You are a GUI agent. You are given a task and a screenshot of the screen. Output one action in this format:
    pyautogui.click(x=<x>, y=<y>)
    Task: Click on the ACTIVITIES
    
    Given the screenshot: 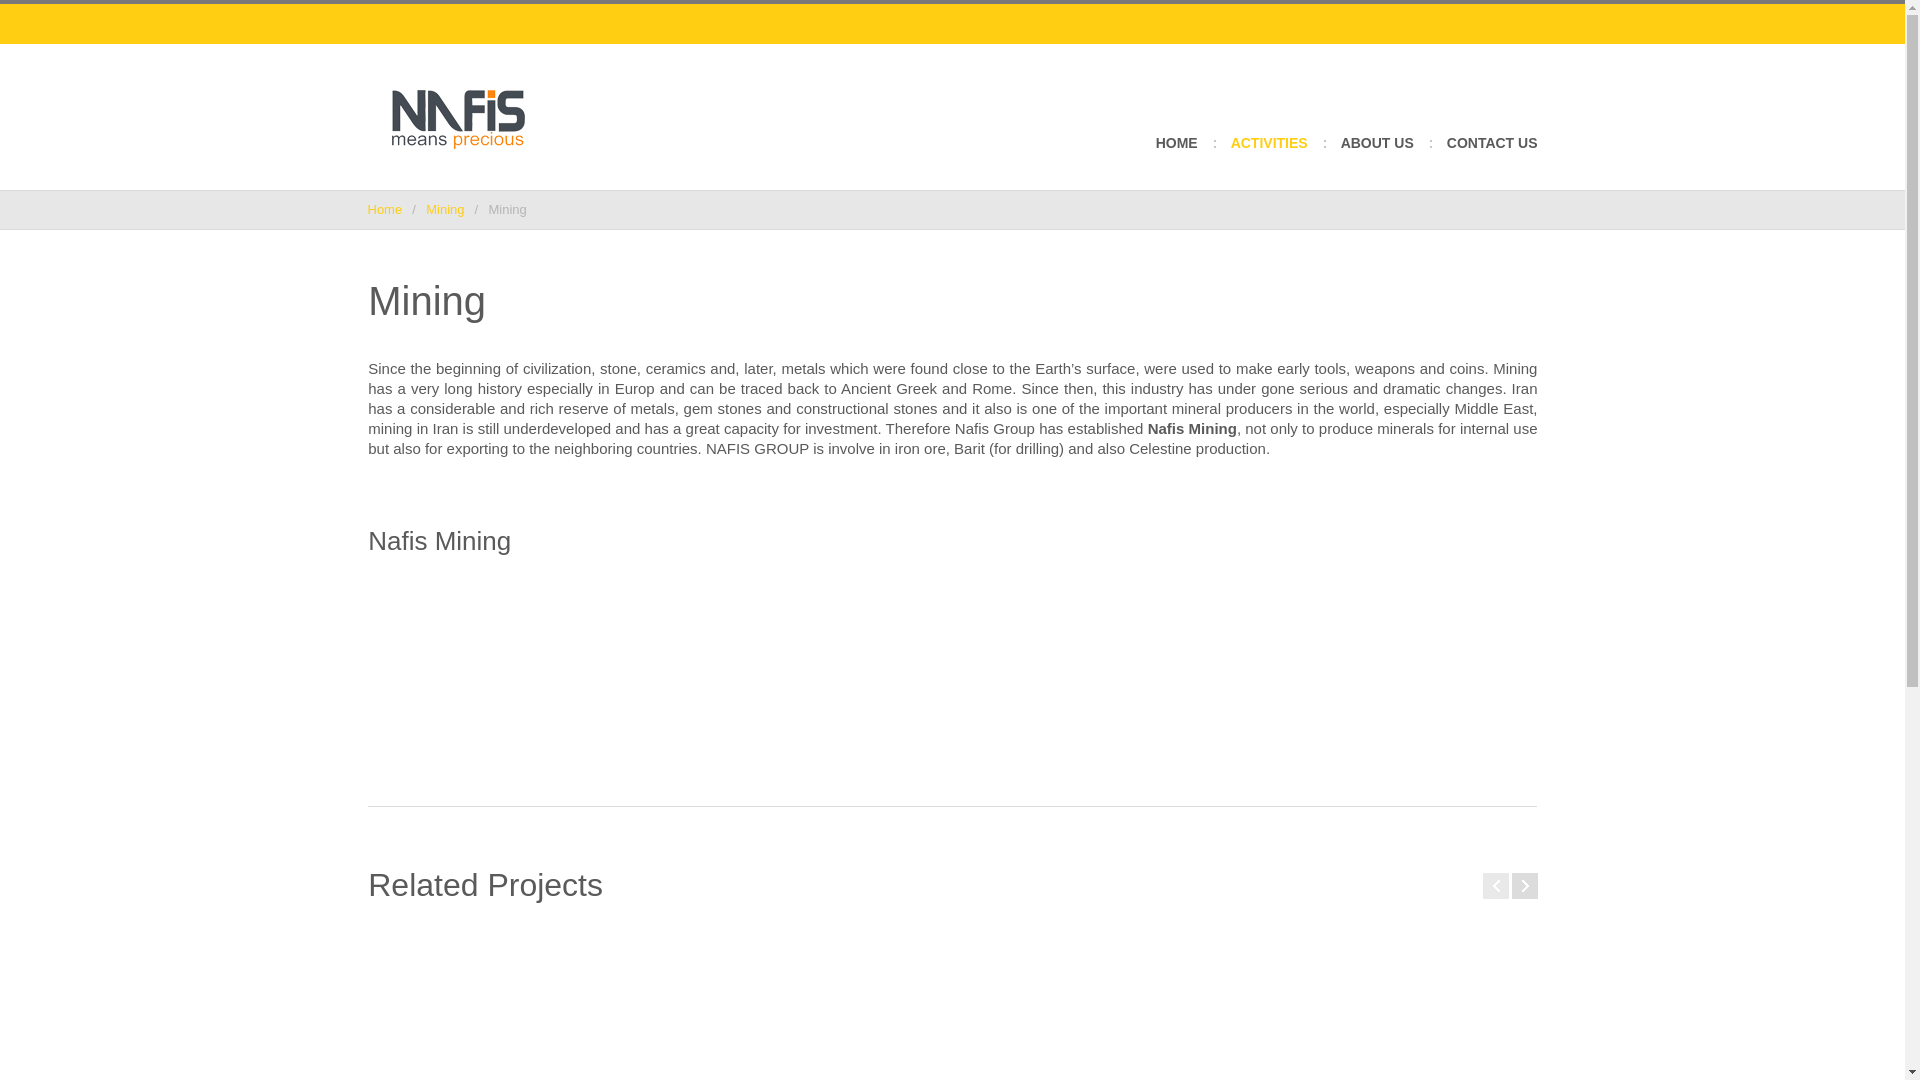 What is the action you would take?
    pyautogui.click(x=1268, y=157)
    